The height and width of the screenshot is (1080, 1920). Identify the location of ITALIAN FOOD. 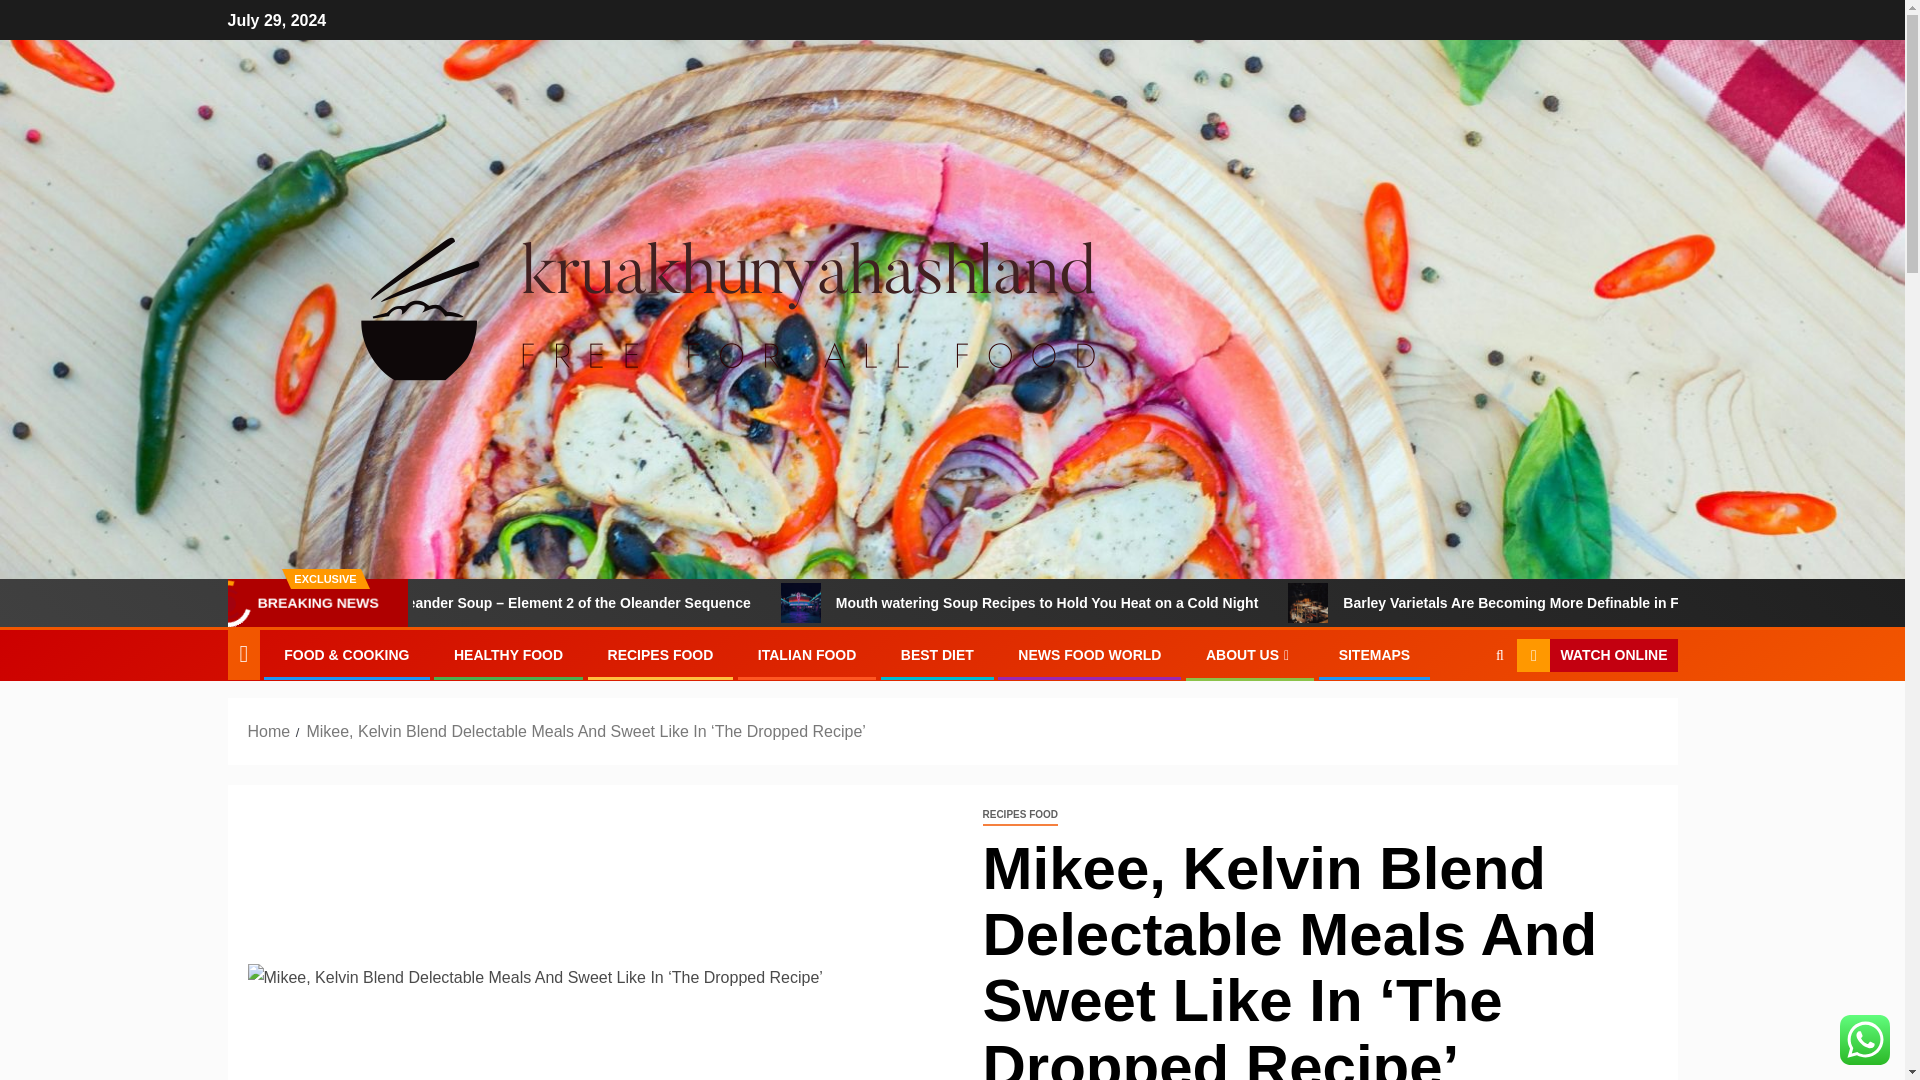
(807, 654).